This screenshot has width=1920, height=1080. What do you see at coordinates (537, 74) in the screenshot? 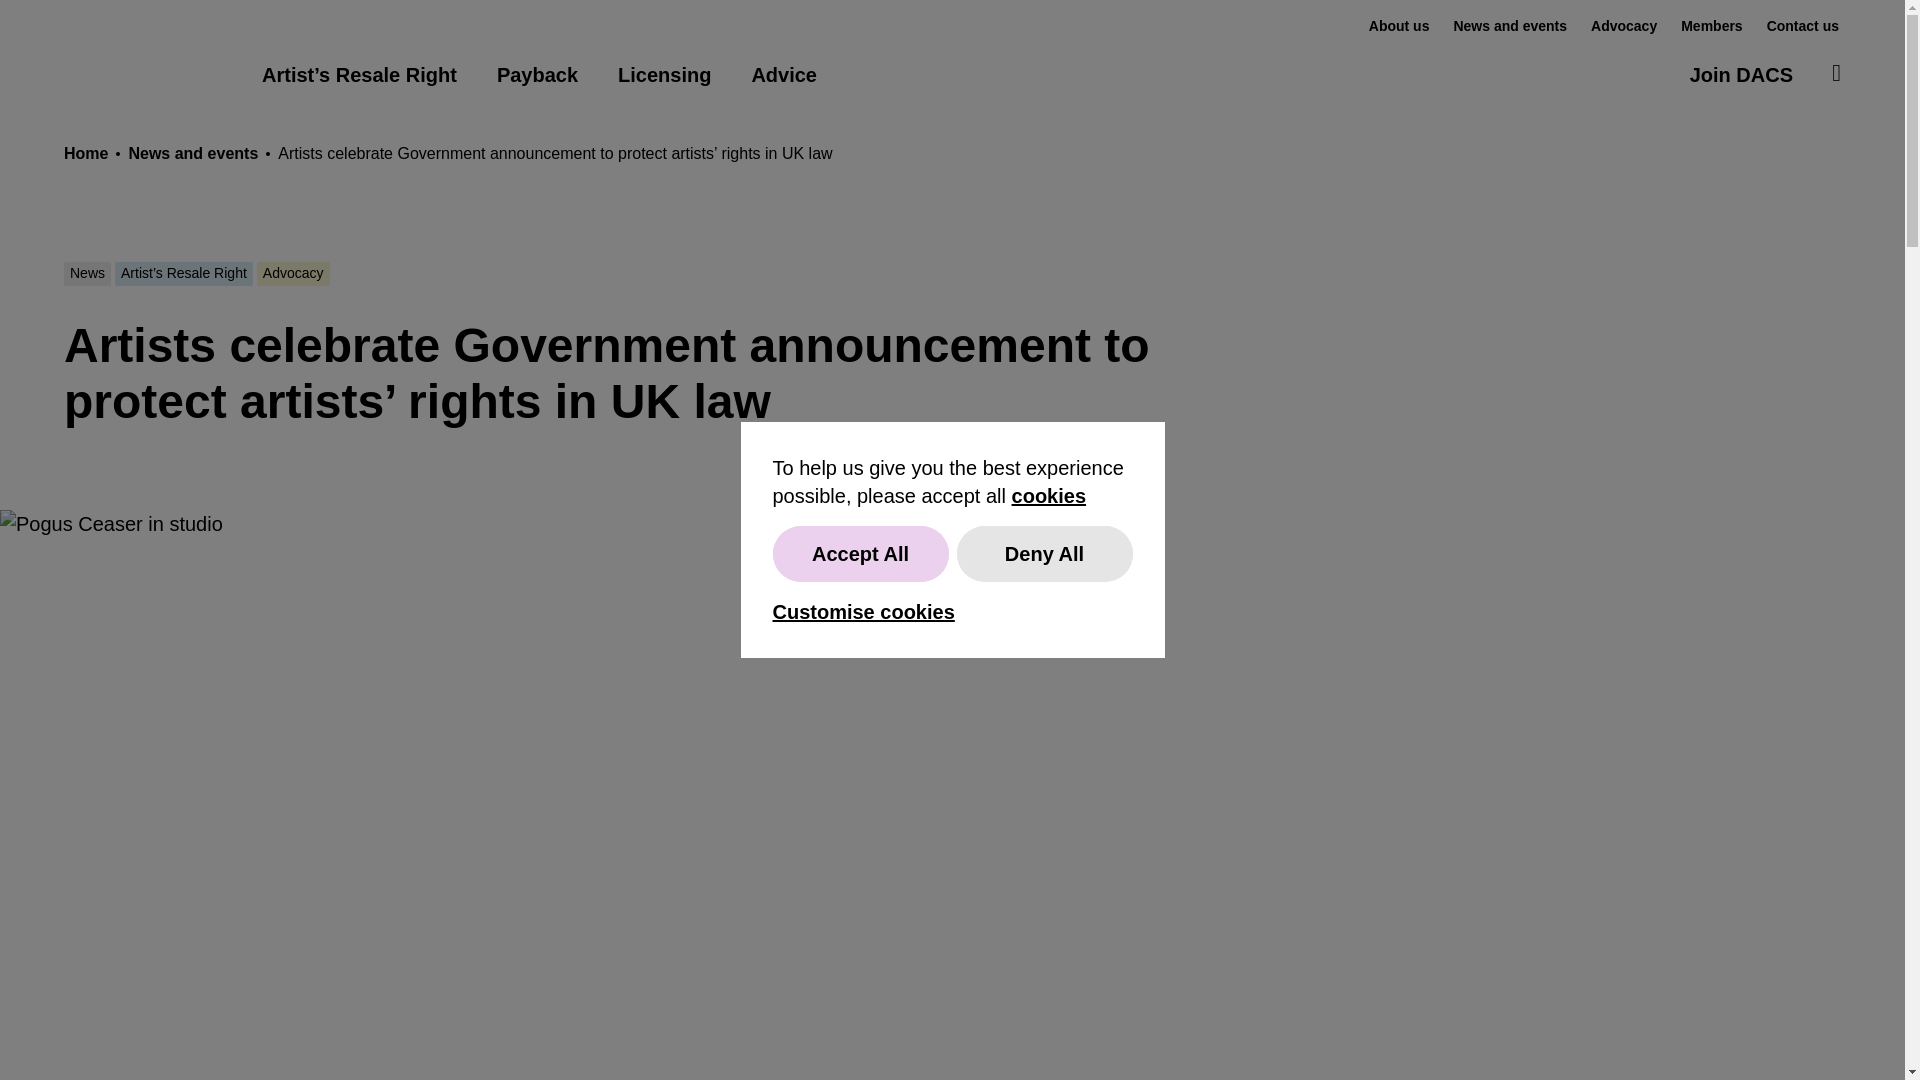
I see `Payback` at bounding box center [537, 74].